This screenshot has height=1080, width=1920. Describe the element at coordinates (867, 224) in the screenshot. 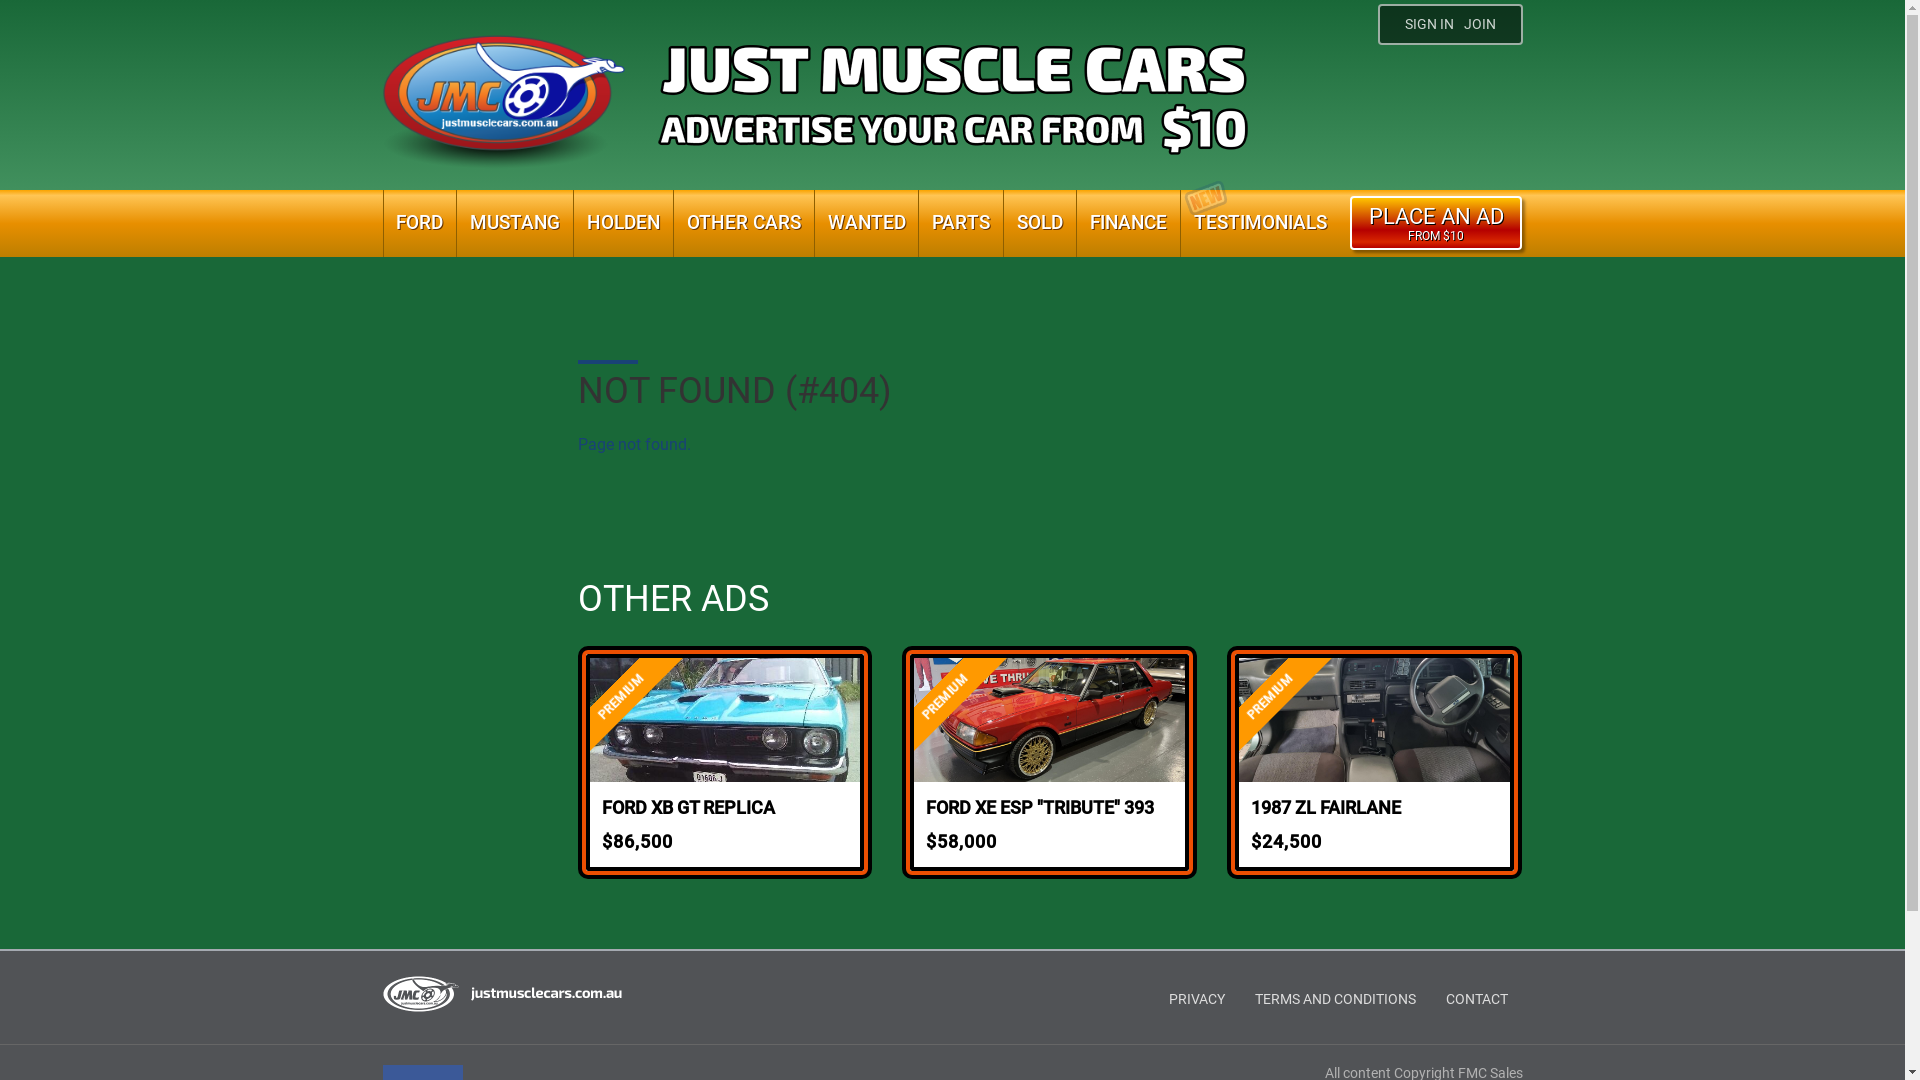

I see `WANTED` at that location.